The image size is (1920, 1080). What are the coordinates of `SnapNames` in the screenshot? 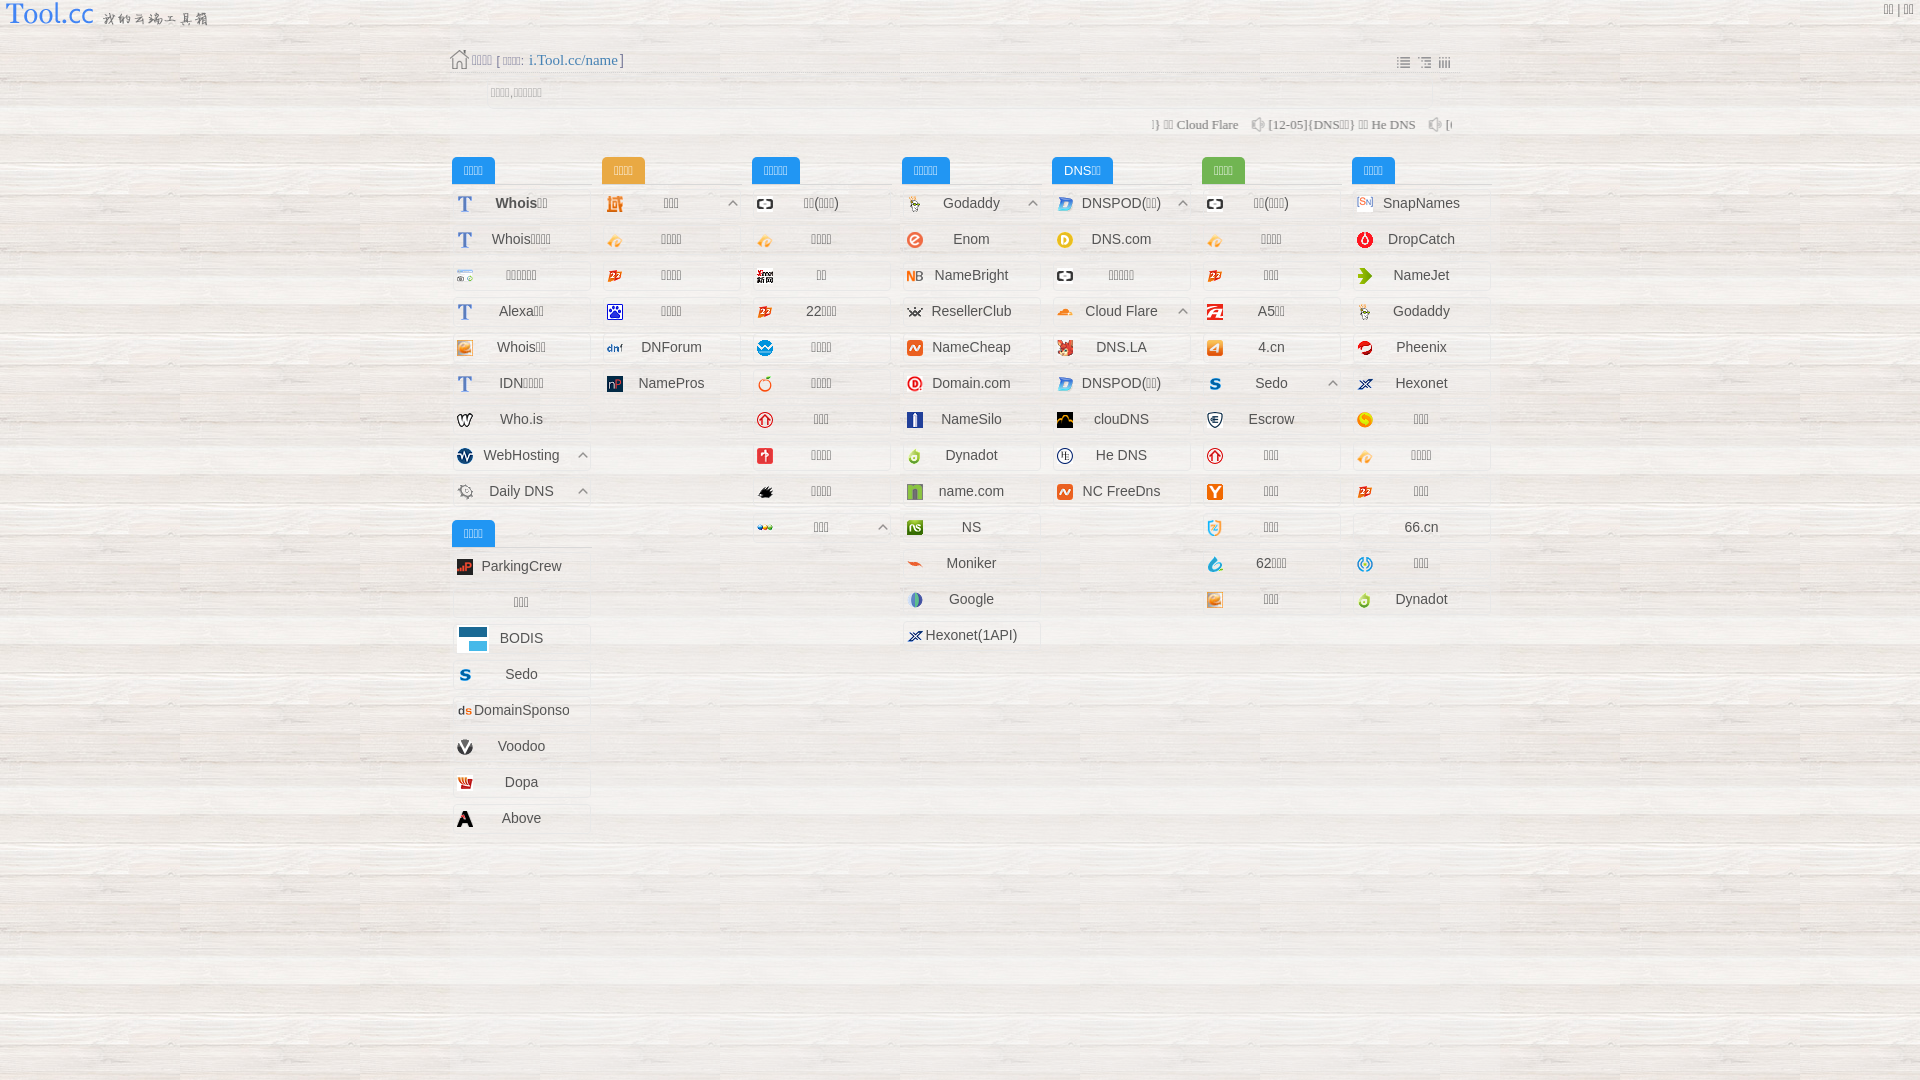 It's located at (1422, 203).